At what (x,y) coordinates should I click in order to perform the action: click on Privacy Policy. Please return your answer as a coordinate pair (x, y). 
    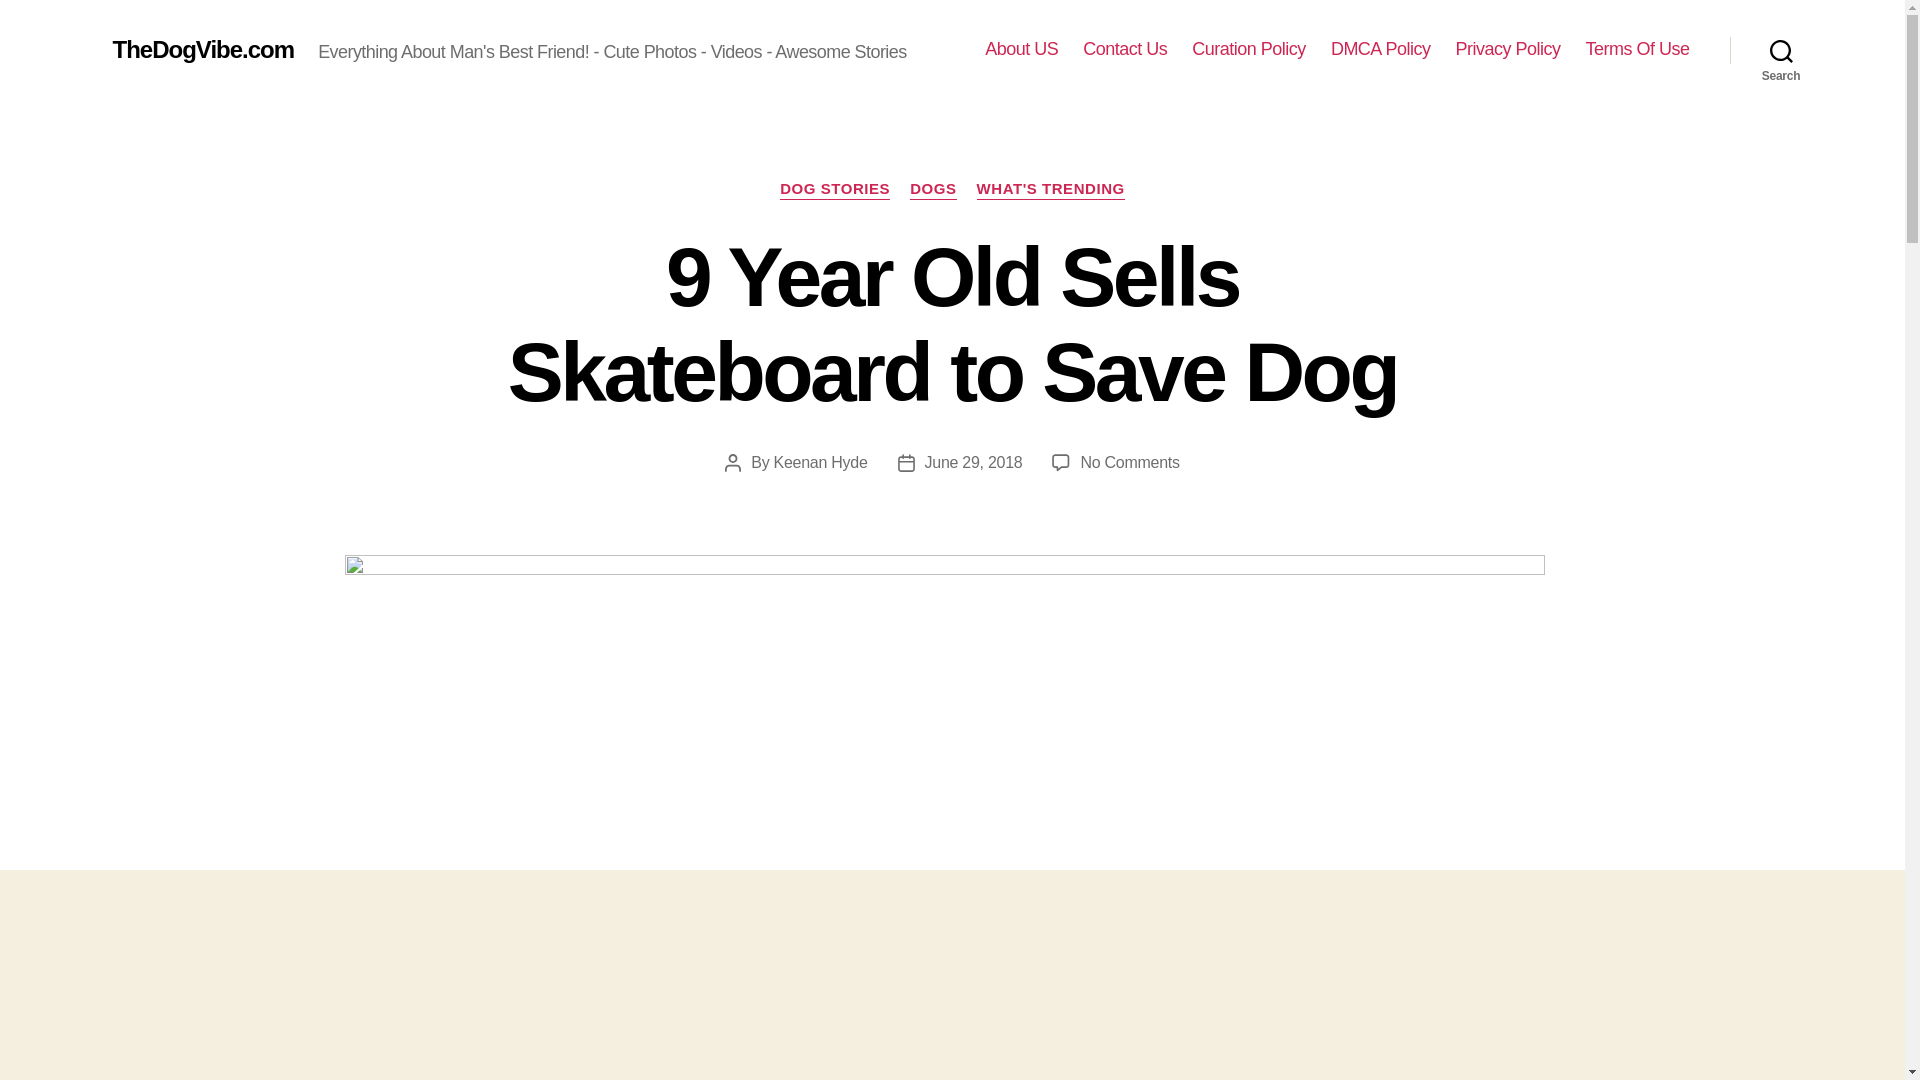
    Looking at the image, I should click on (974, 462).